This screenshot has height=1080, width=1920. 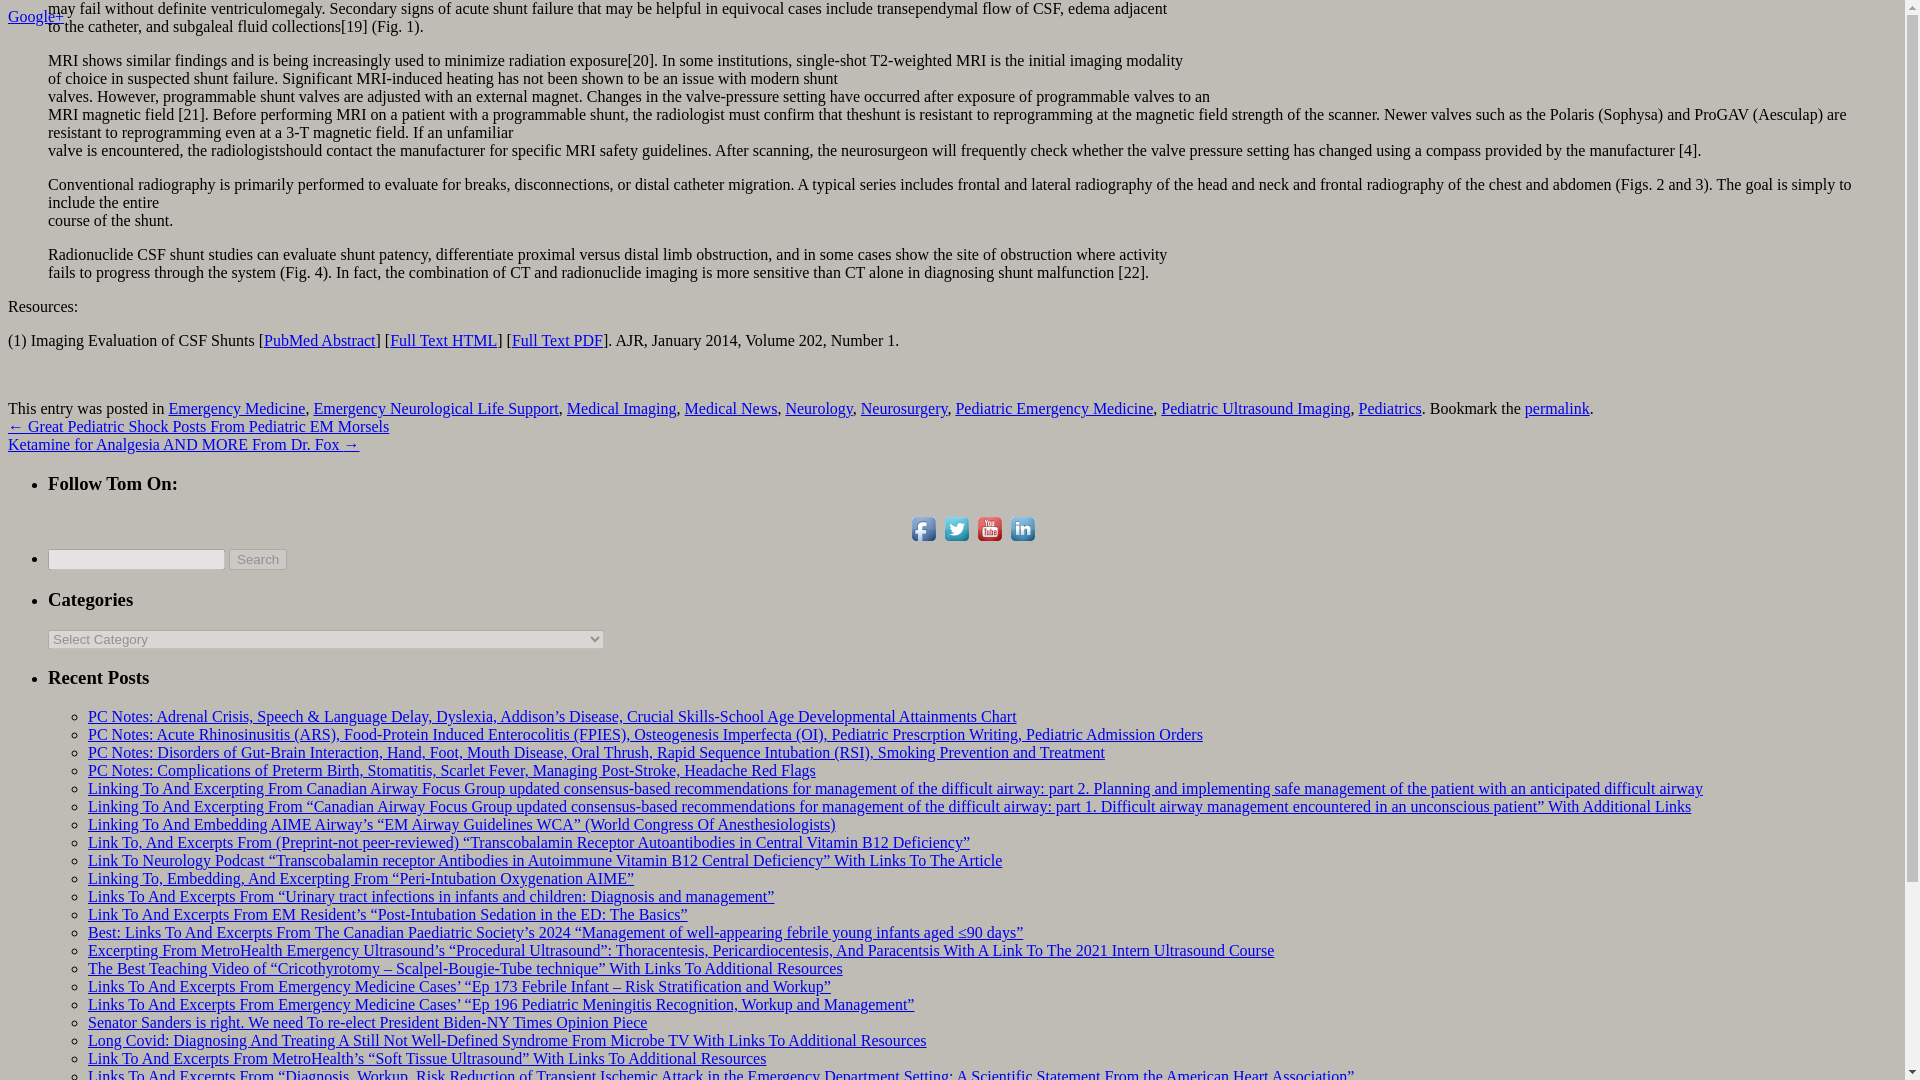 I want to click on Search, so click(x=257, y=559).